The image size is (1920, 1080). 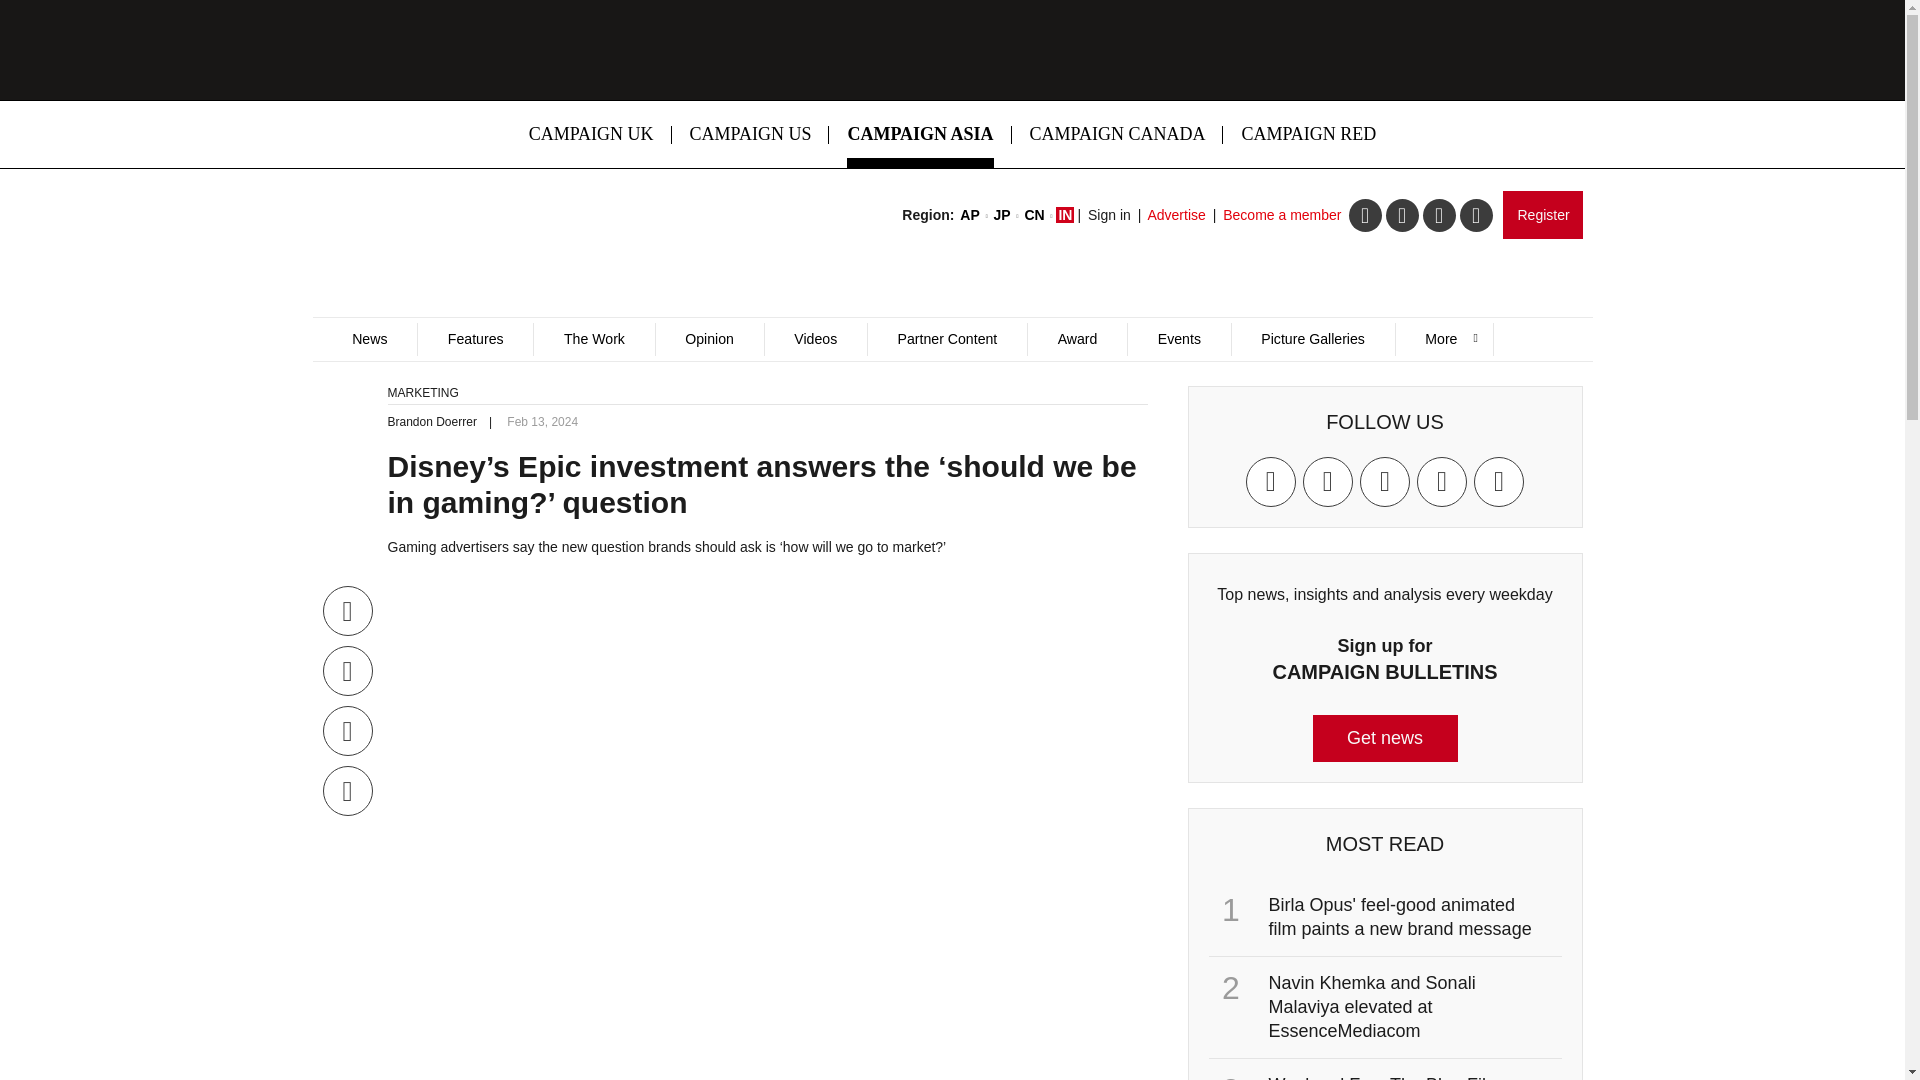 I want to click on The Work, so click(x=594, y=339).